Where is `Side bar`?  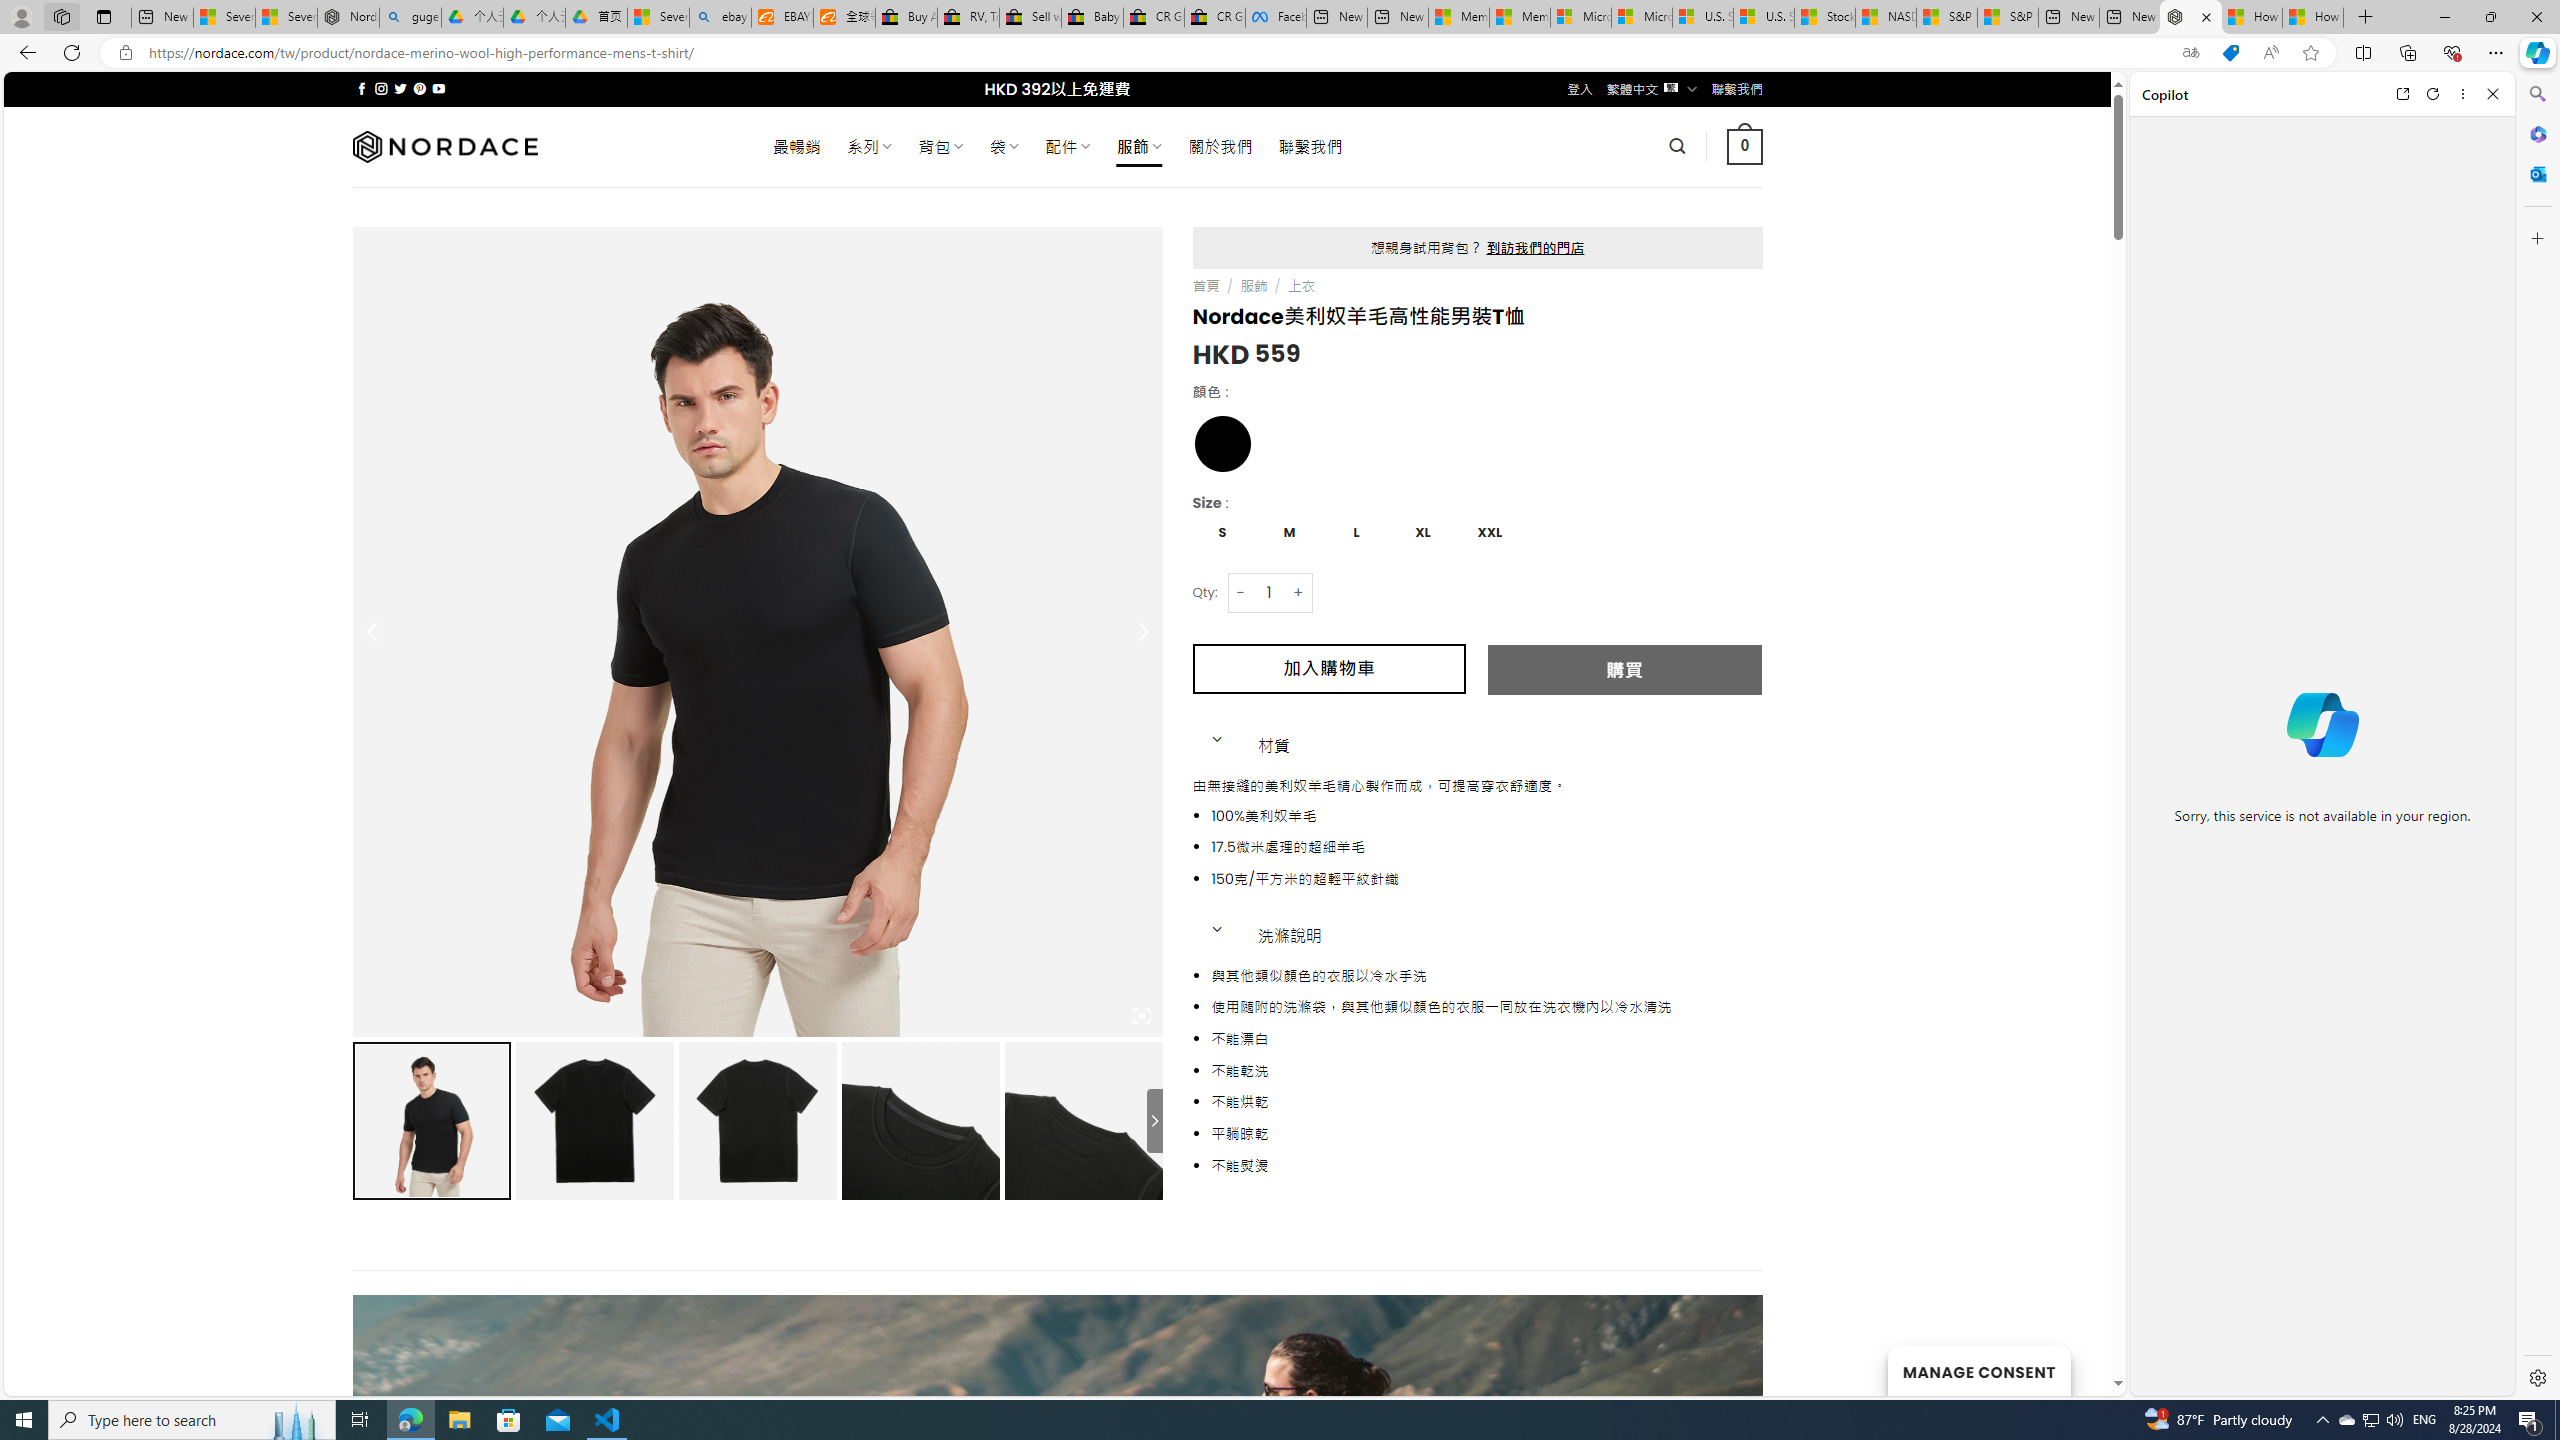 Side bar is located at coordinates (2538, 736).